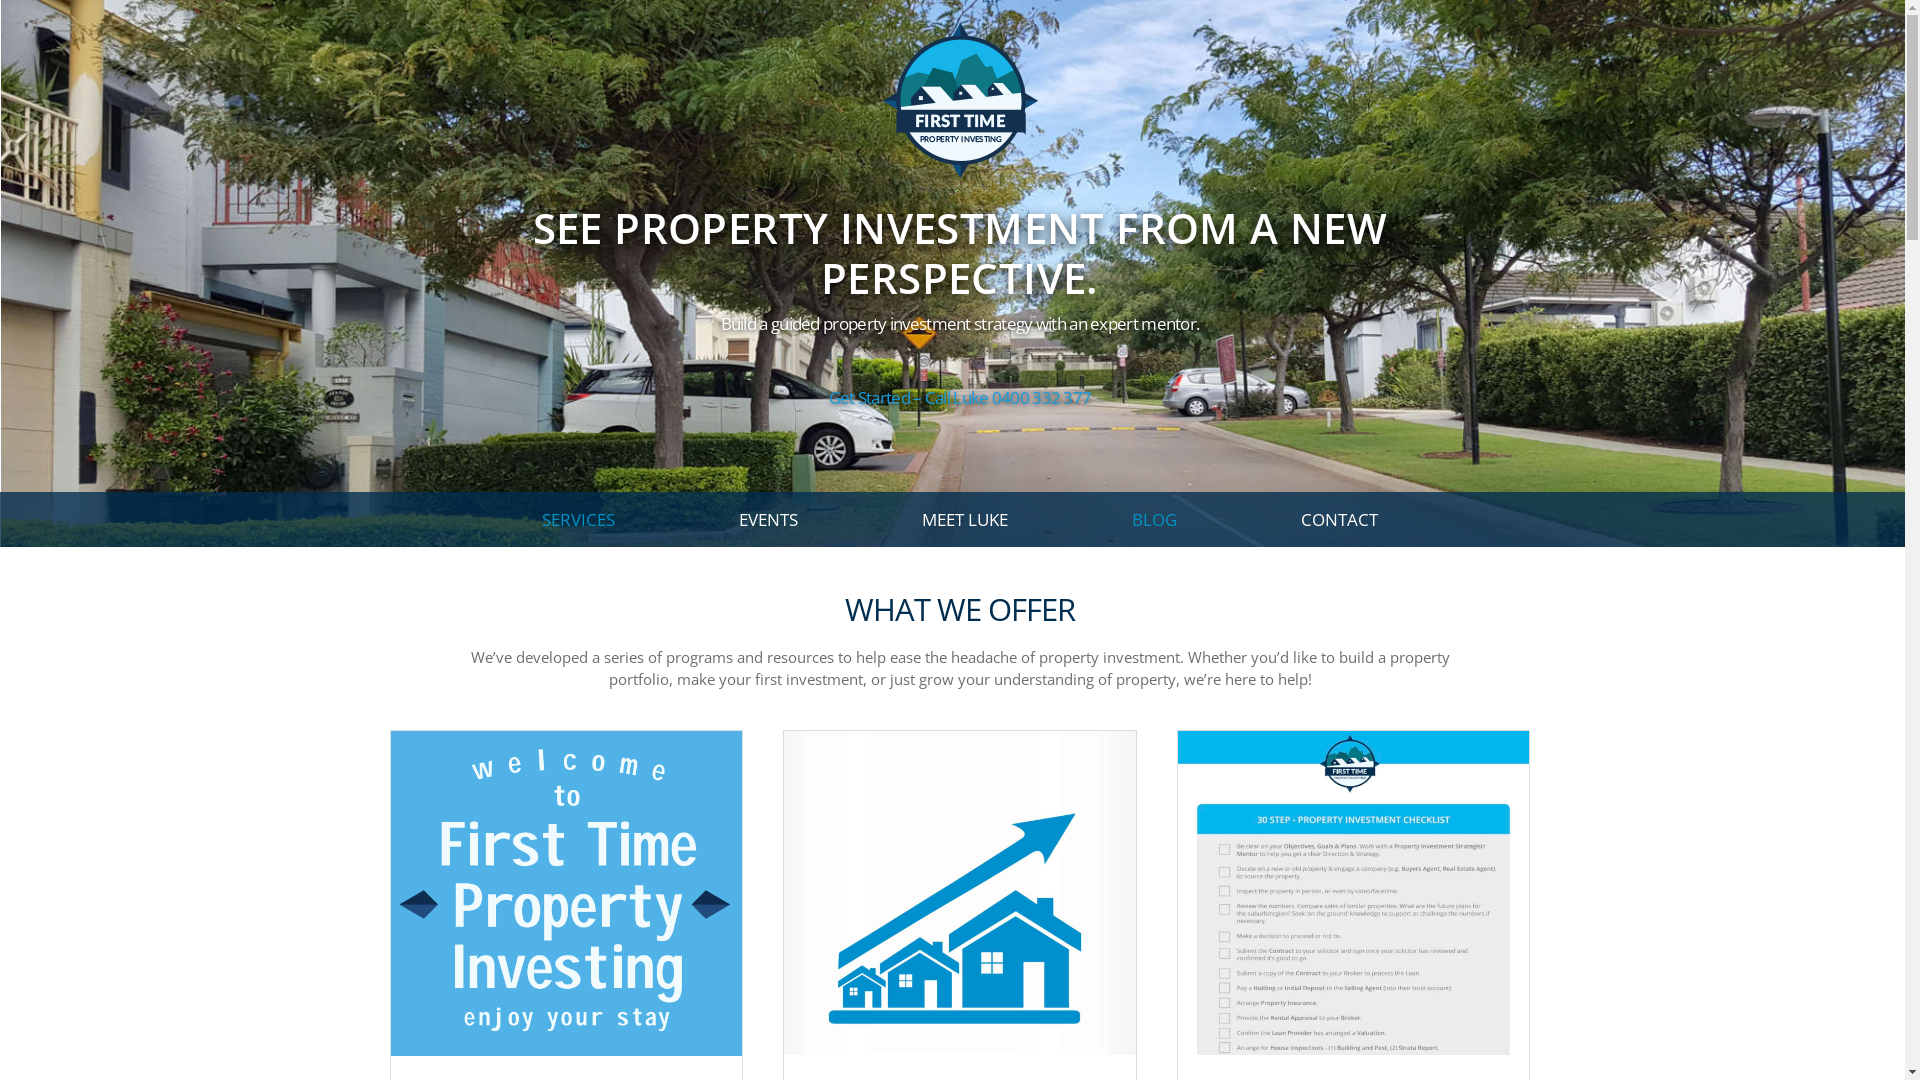 The image size is (1920, 1080). What do you see at coordinates (1340, 520) in the screenshot?
I see `CONTACT` at bounding box center [1340, 520].